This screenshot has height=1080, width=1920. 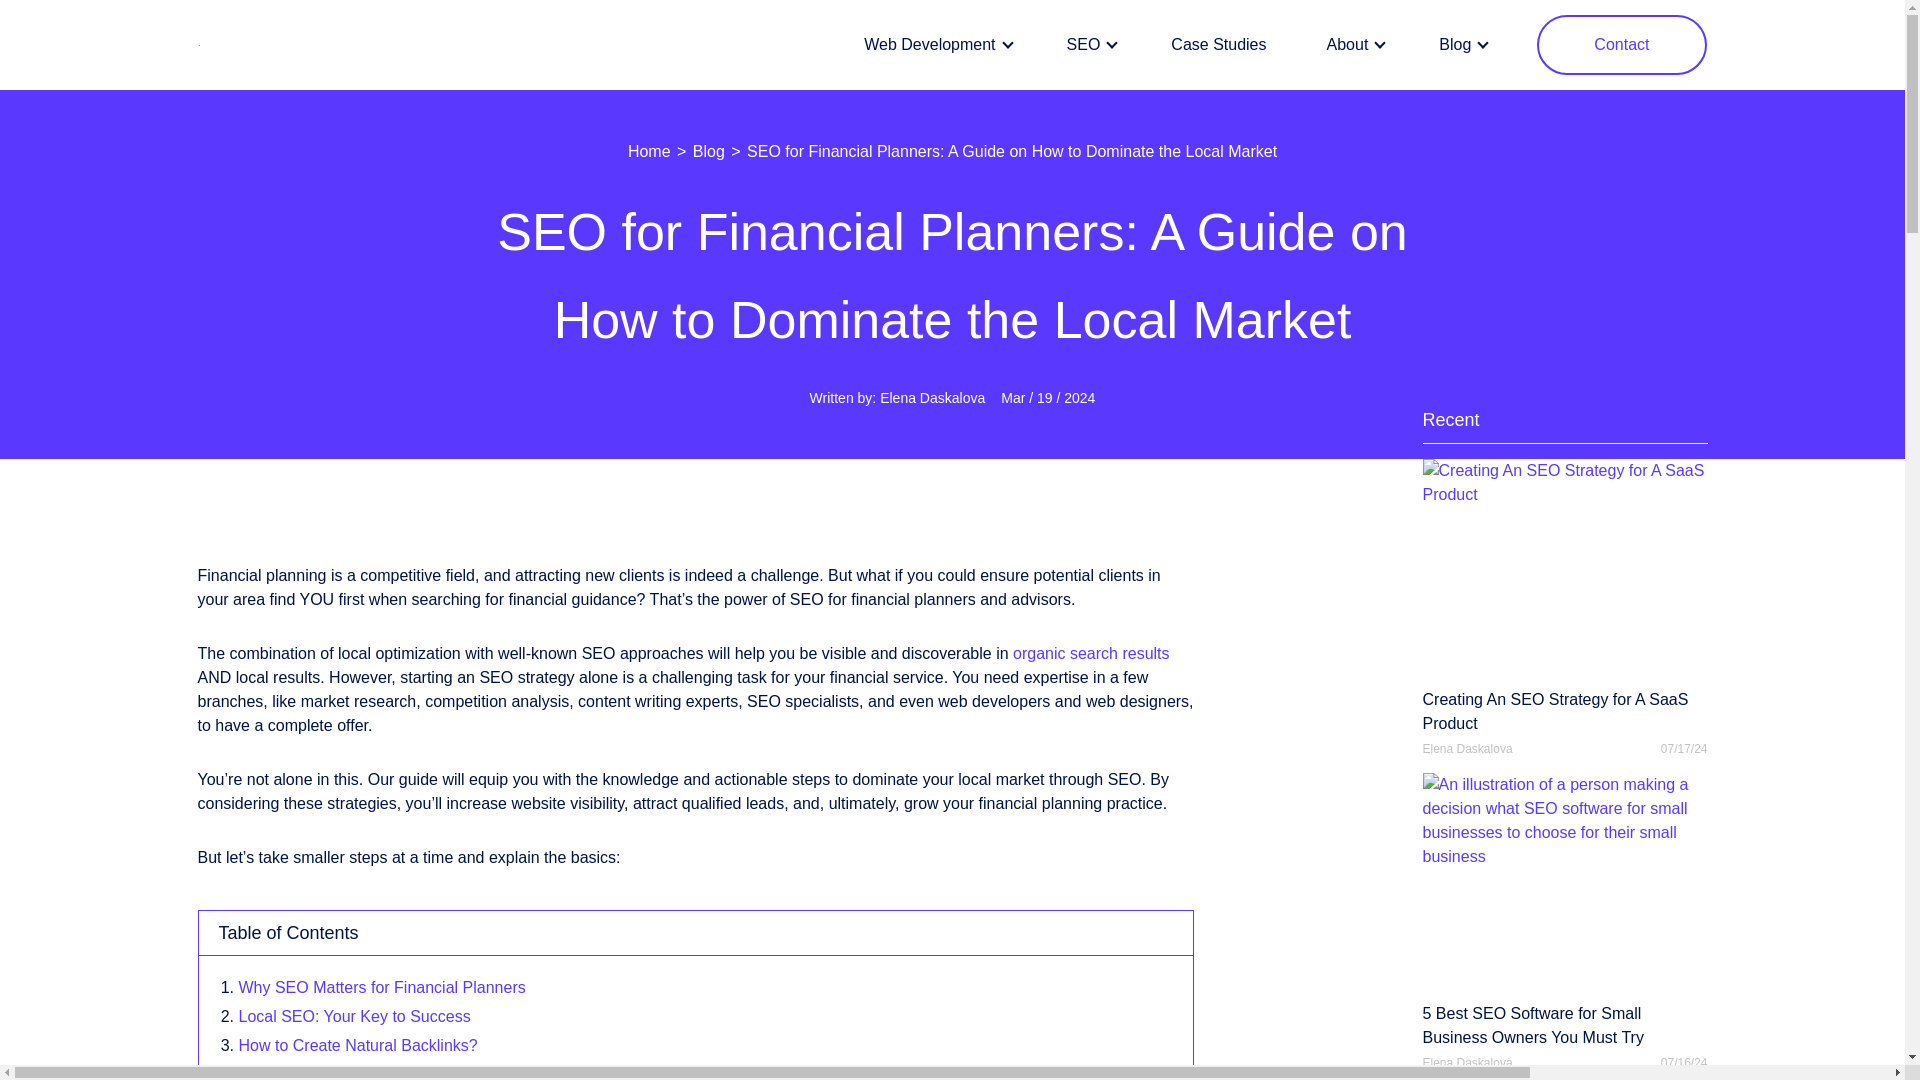 What do you see at coordinates (354, 1072) in the screenshot?
I see `Actionable Local SEO Strategies` at bounding box center [354, 1072].